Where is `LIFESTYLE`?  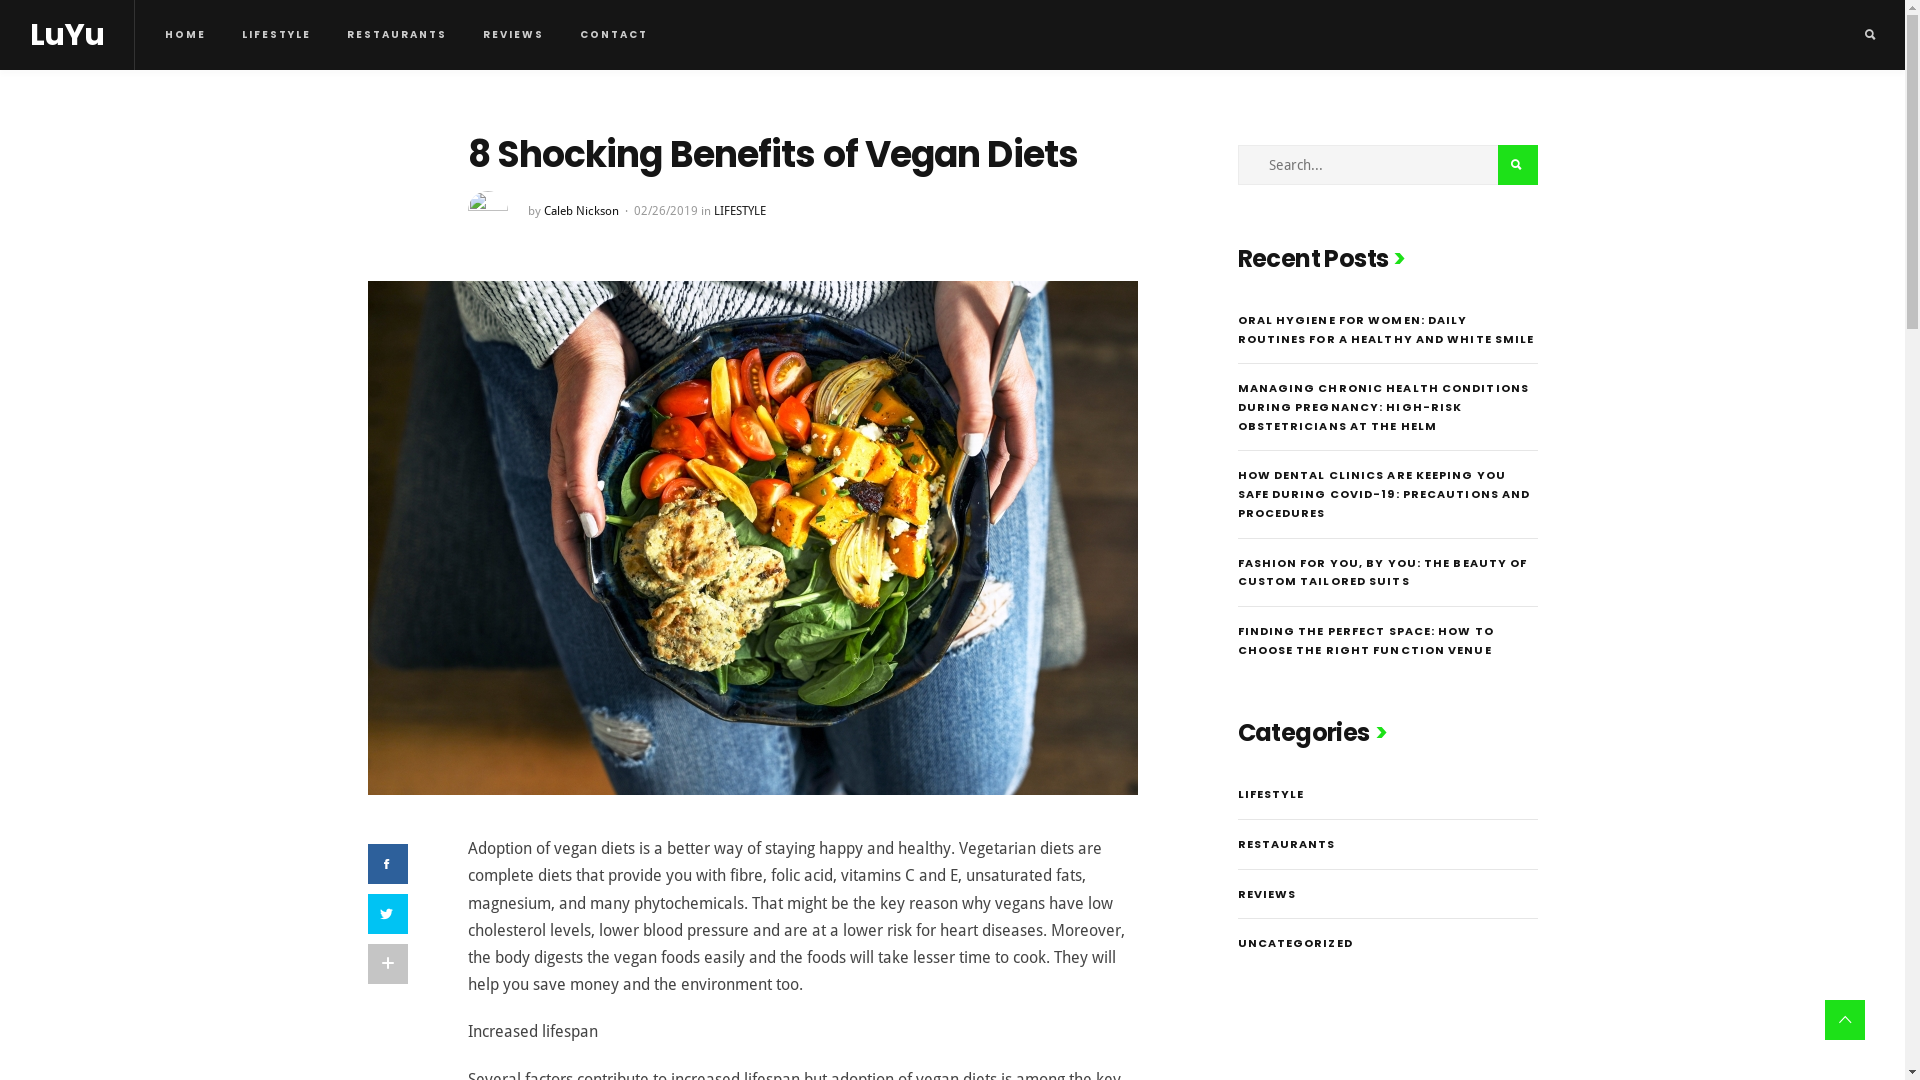 LIFESTYLE is located at coordinates (1272, 794).